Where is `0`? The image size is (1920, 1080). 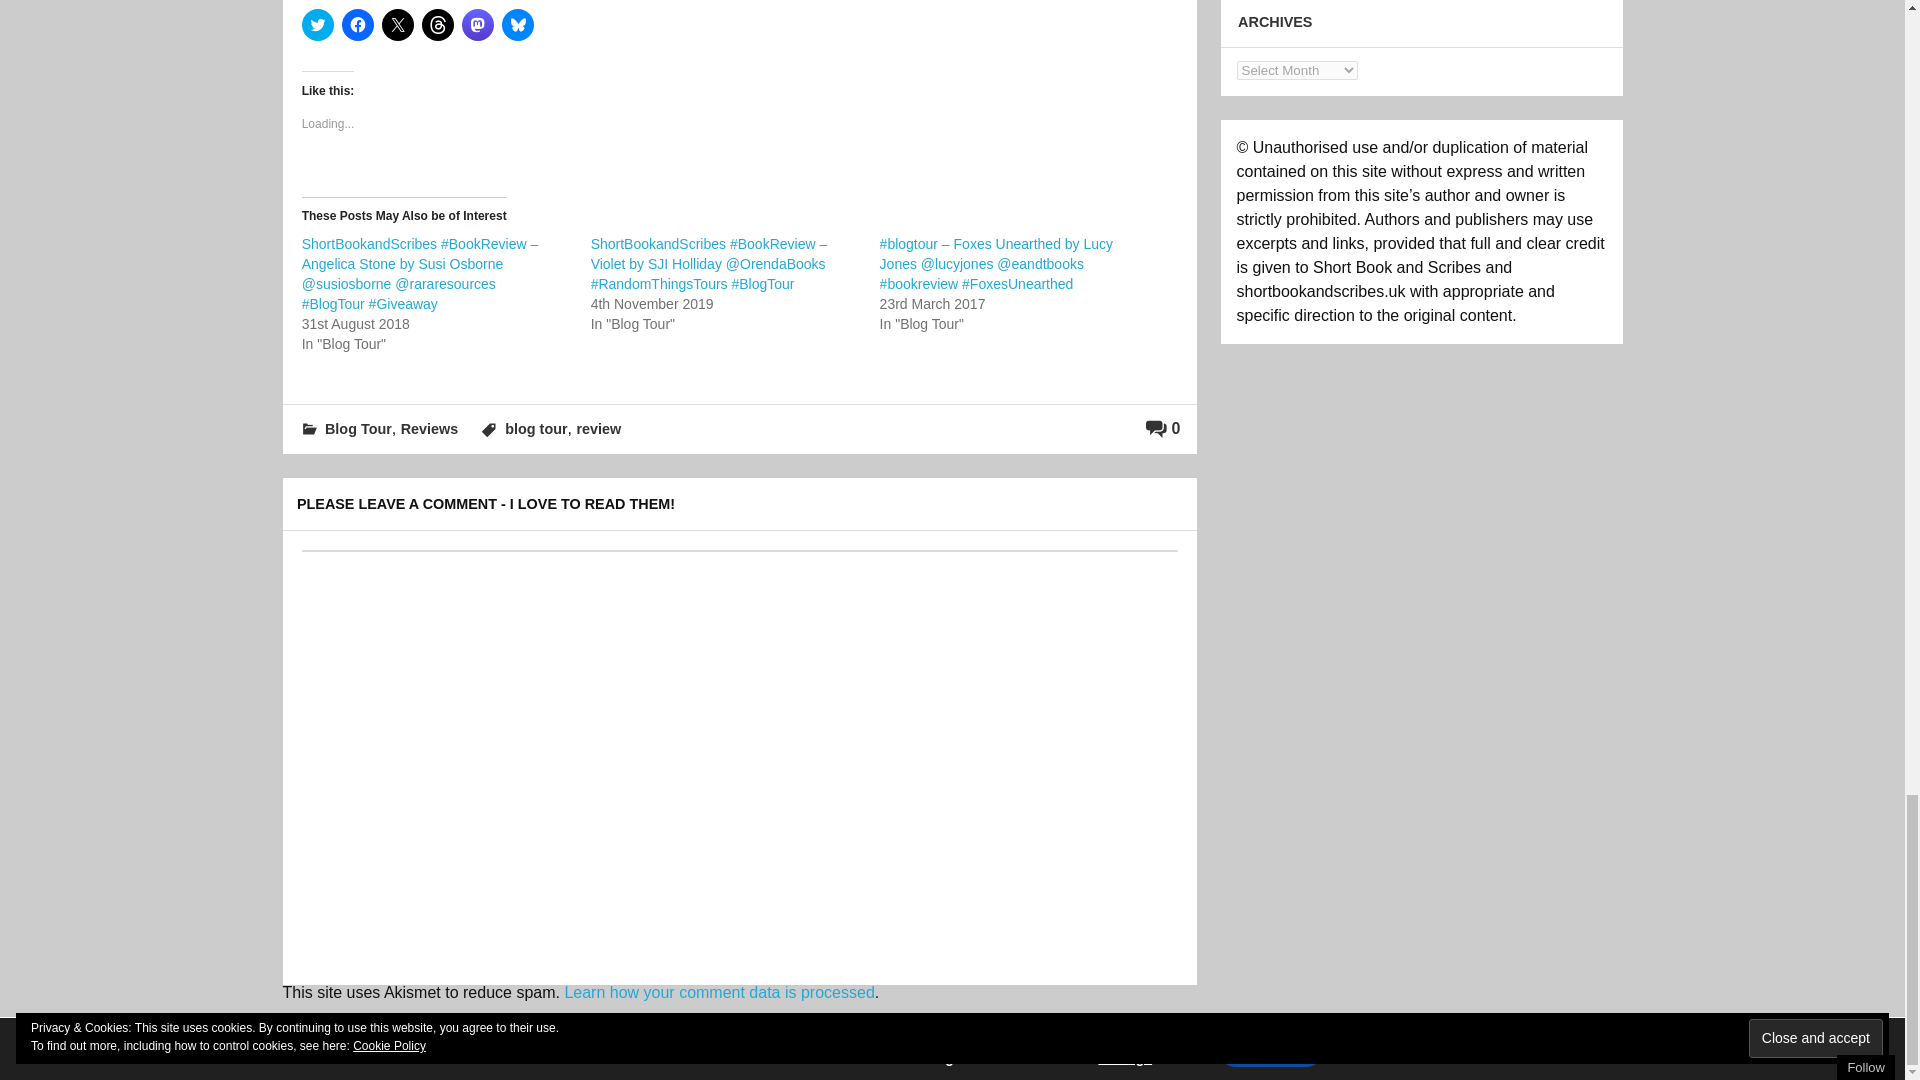 0 is located at coordinates (1163, 428).